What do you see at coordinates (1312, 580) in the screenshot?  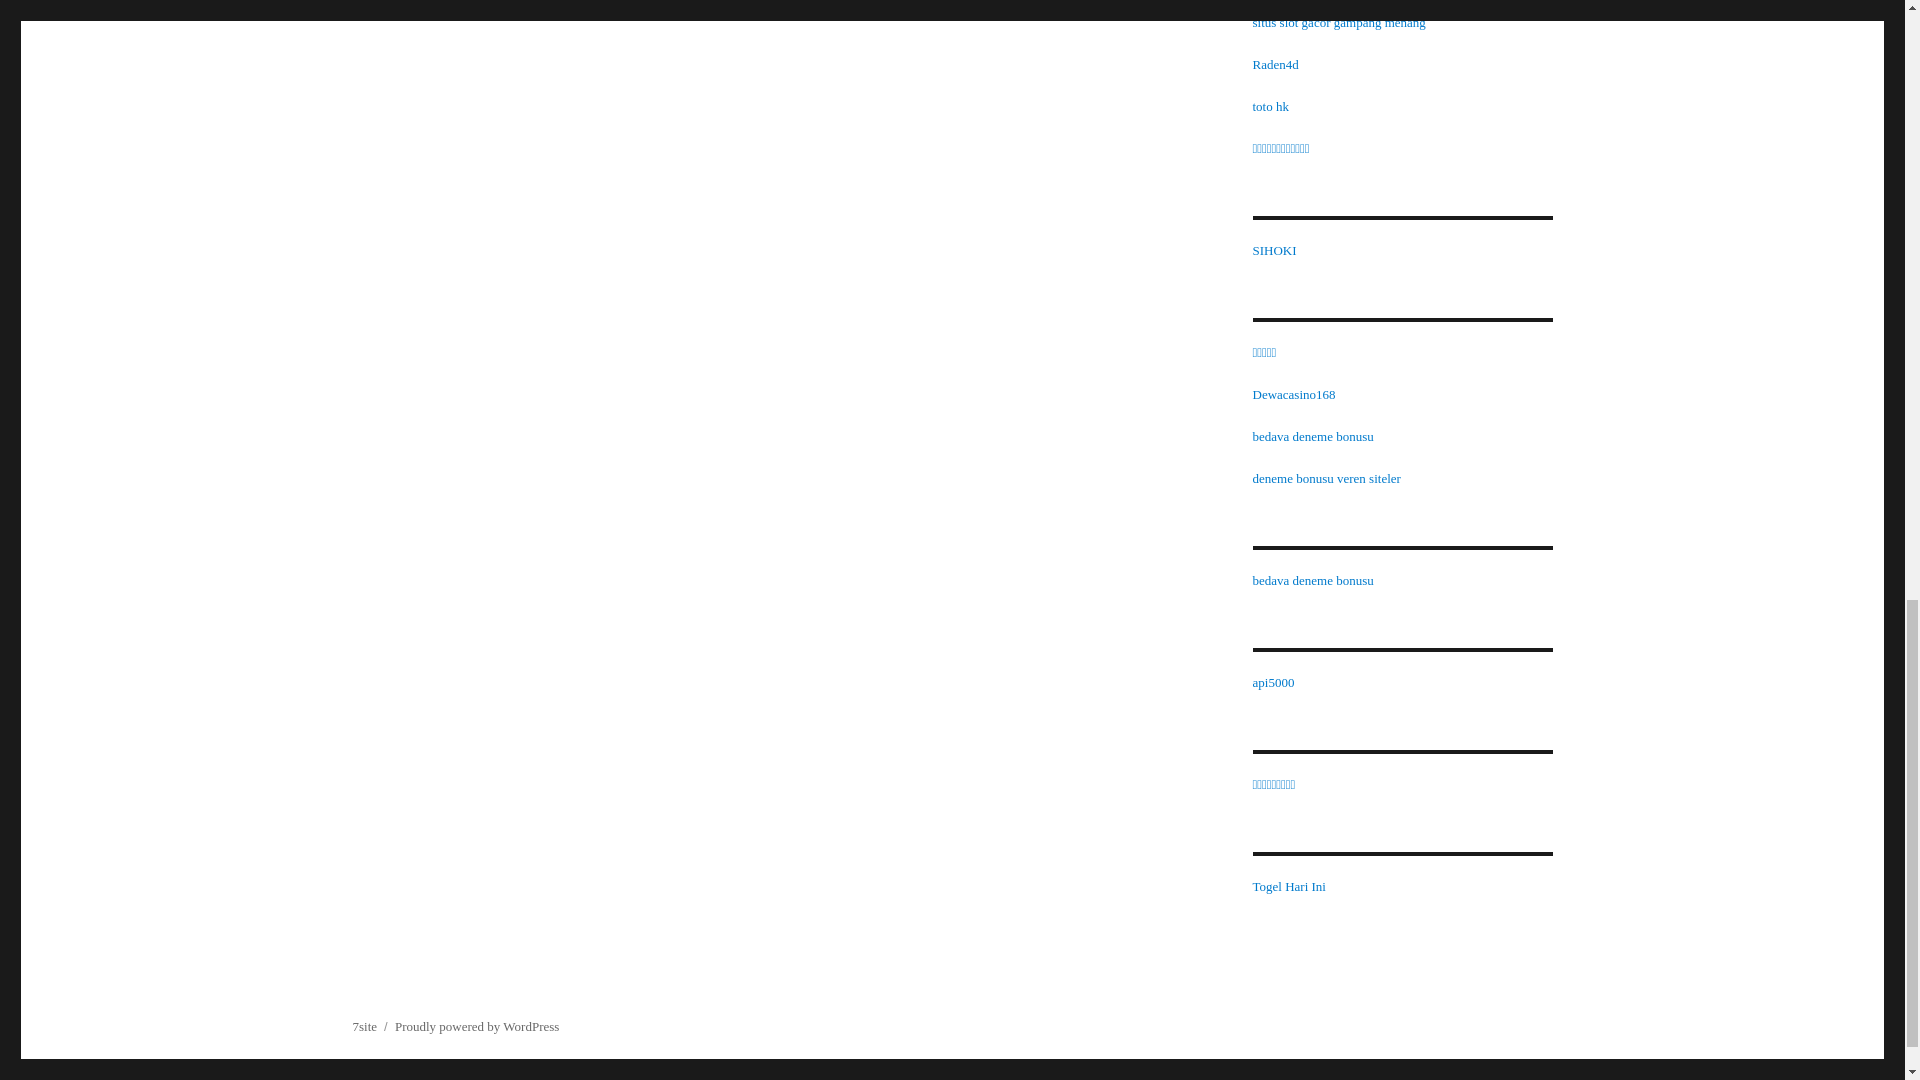 I see `bedava deneme bonusu` at bounding box center [1312, 580].